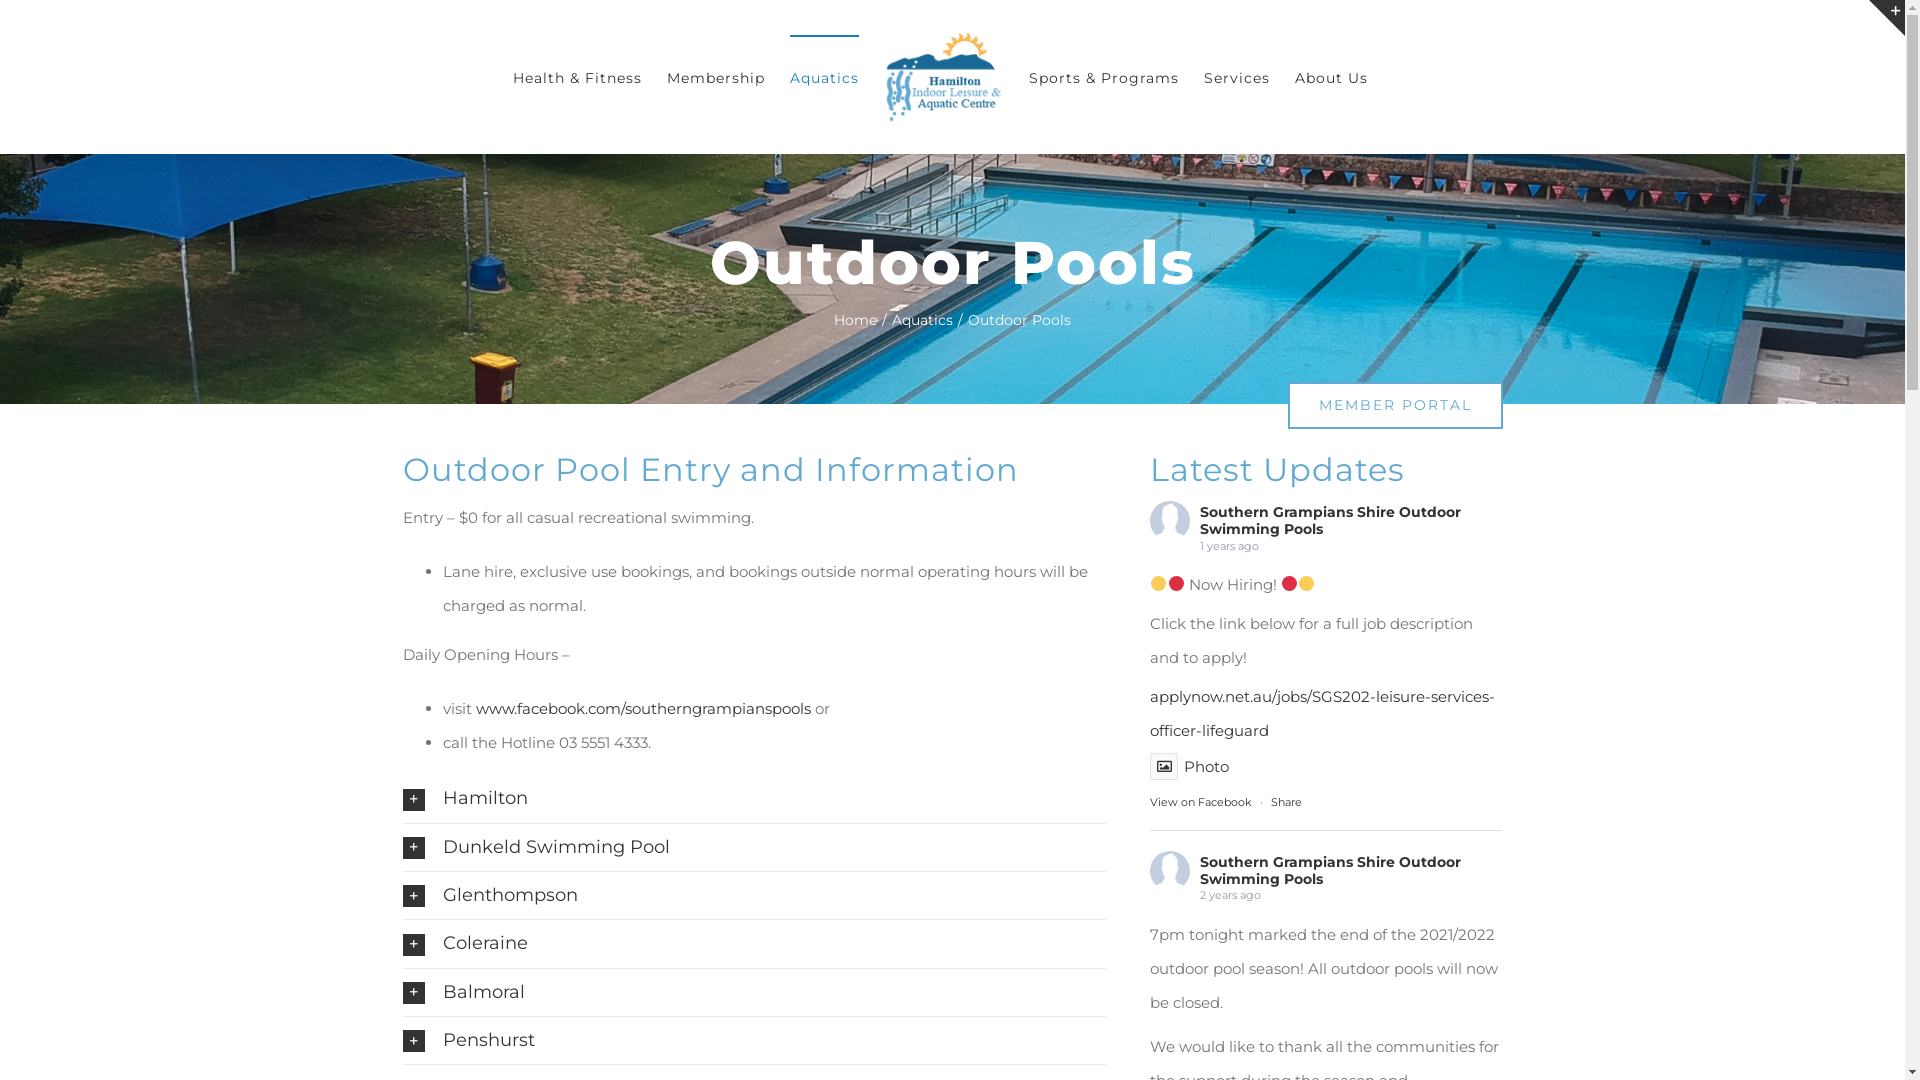 The height and width of the screenshot is (1080, 1920). Describe the element at coordinates (644, 708) in the screenshot. I see `www.facebook.com/southerngrampianspools` at that location.